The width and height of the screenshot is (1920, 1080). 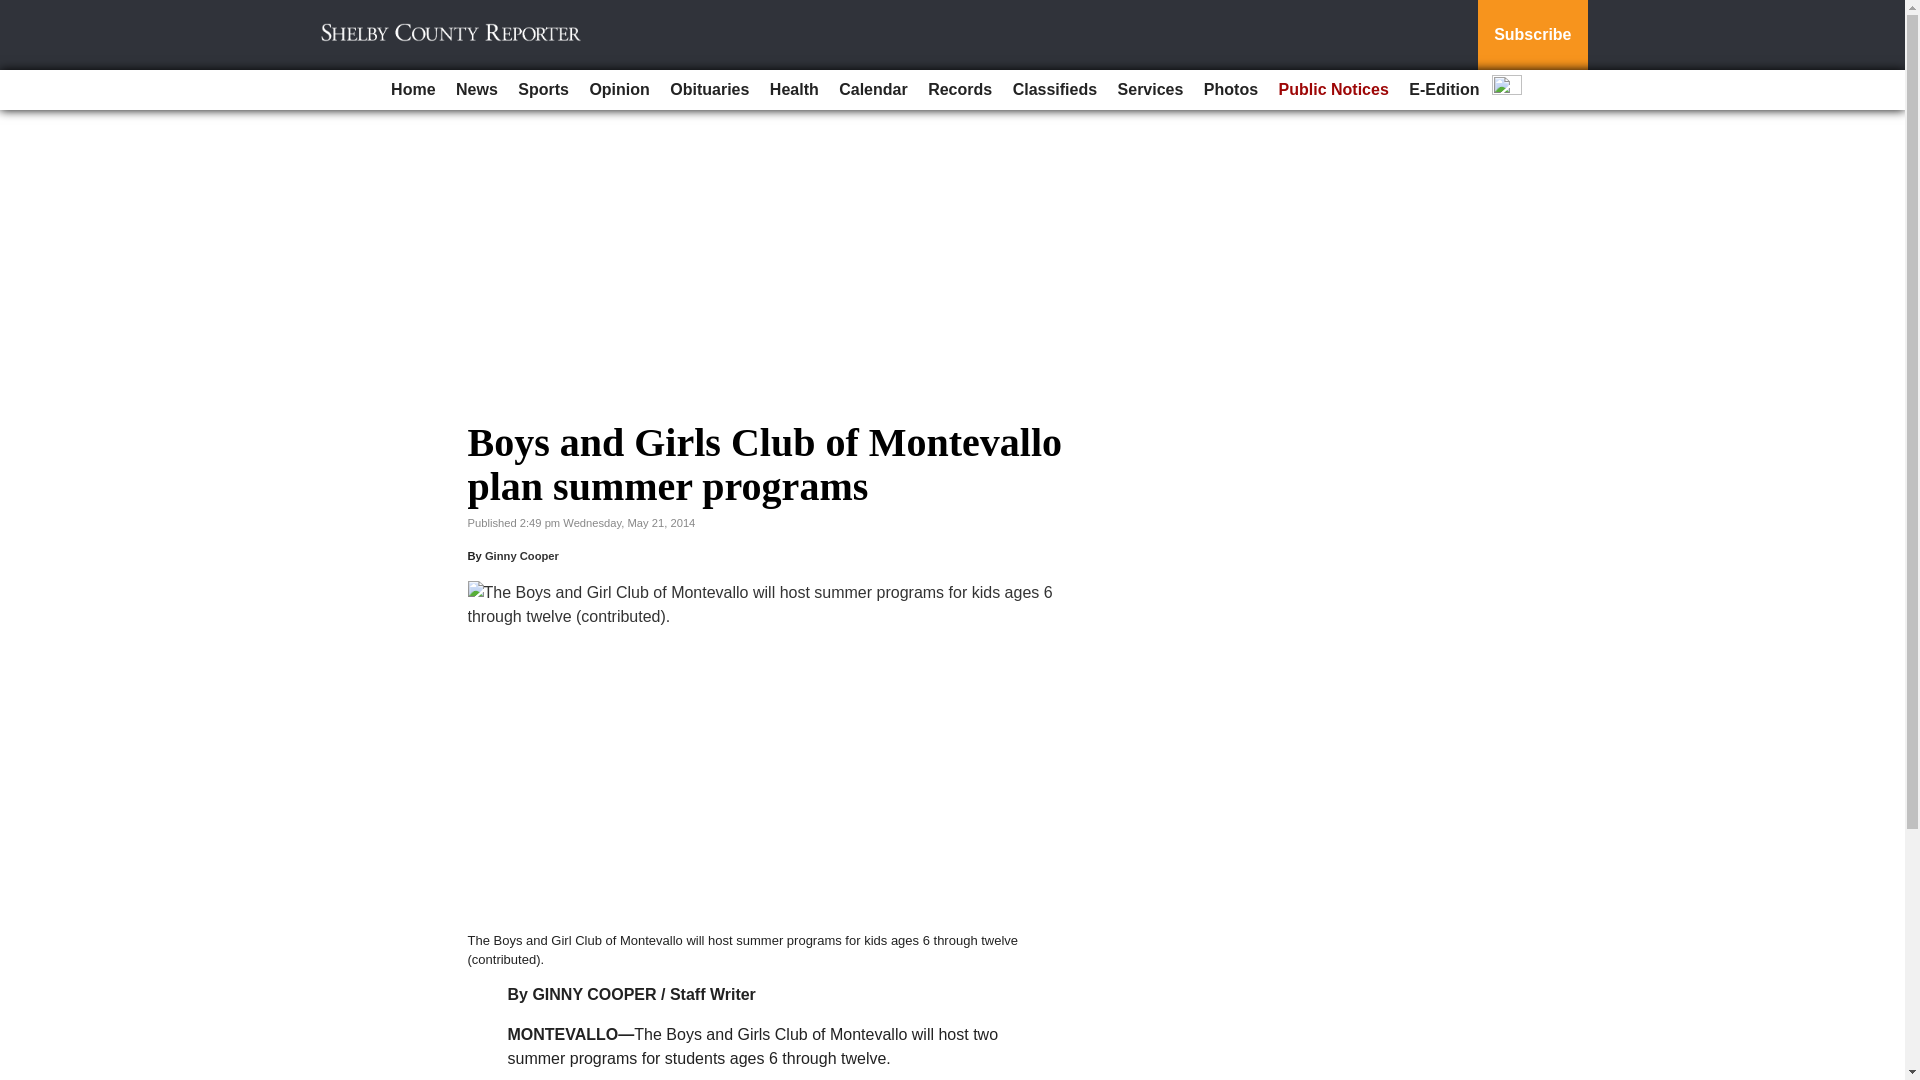 What do you see at coordinates (412, 90) in the screenshot?
I see `Home` at bounding box center [412, 90].